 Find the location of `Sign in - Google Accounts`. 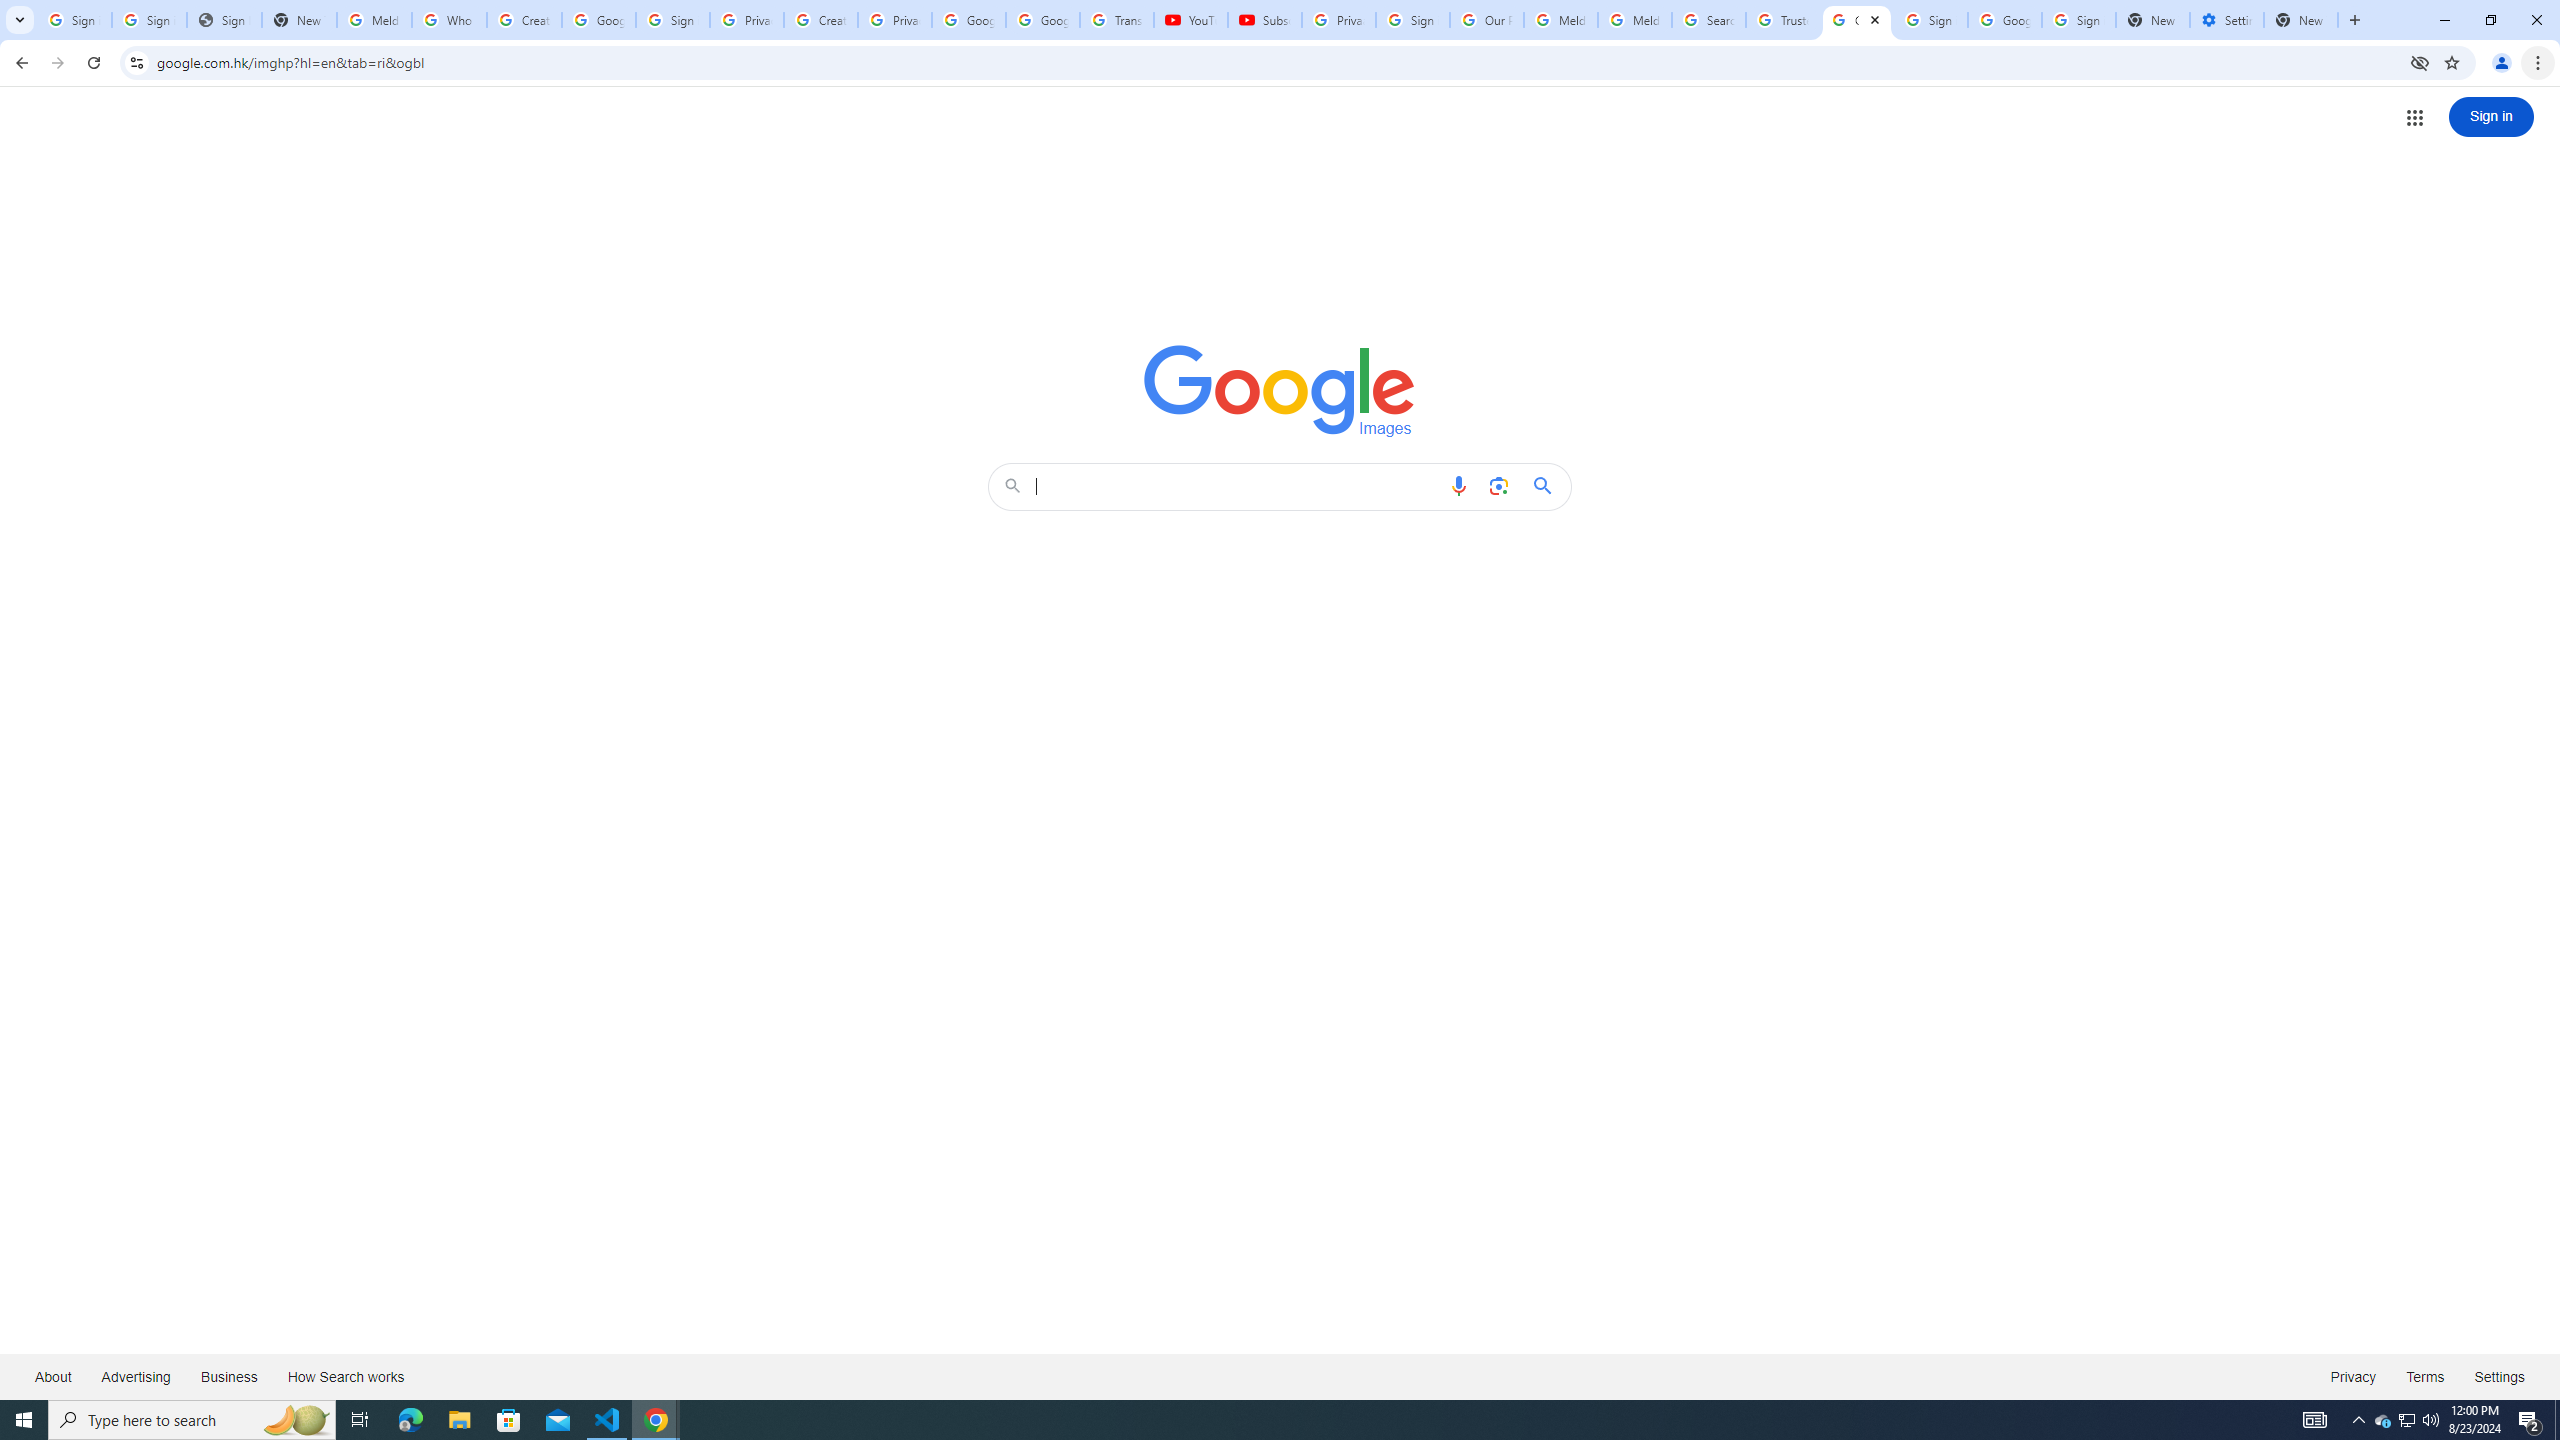

Sign in - Google Accounts is located at coordinates (150, 20).